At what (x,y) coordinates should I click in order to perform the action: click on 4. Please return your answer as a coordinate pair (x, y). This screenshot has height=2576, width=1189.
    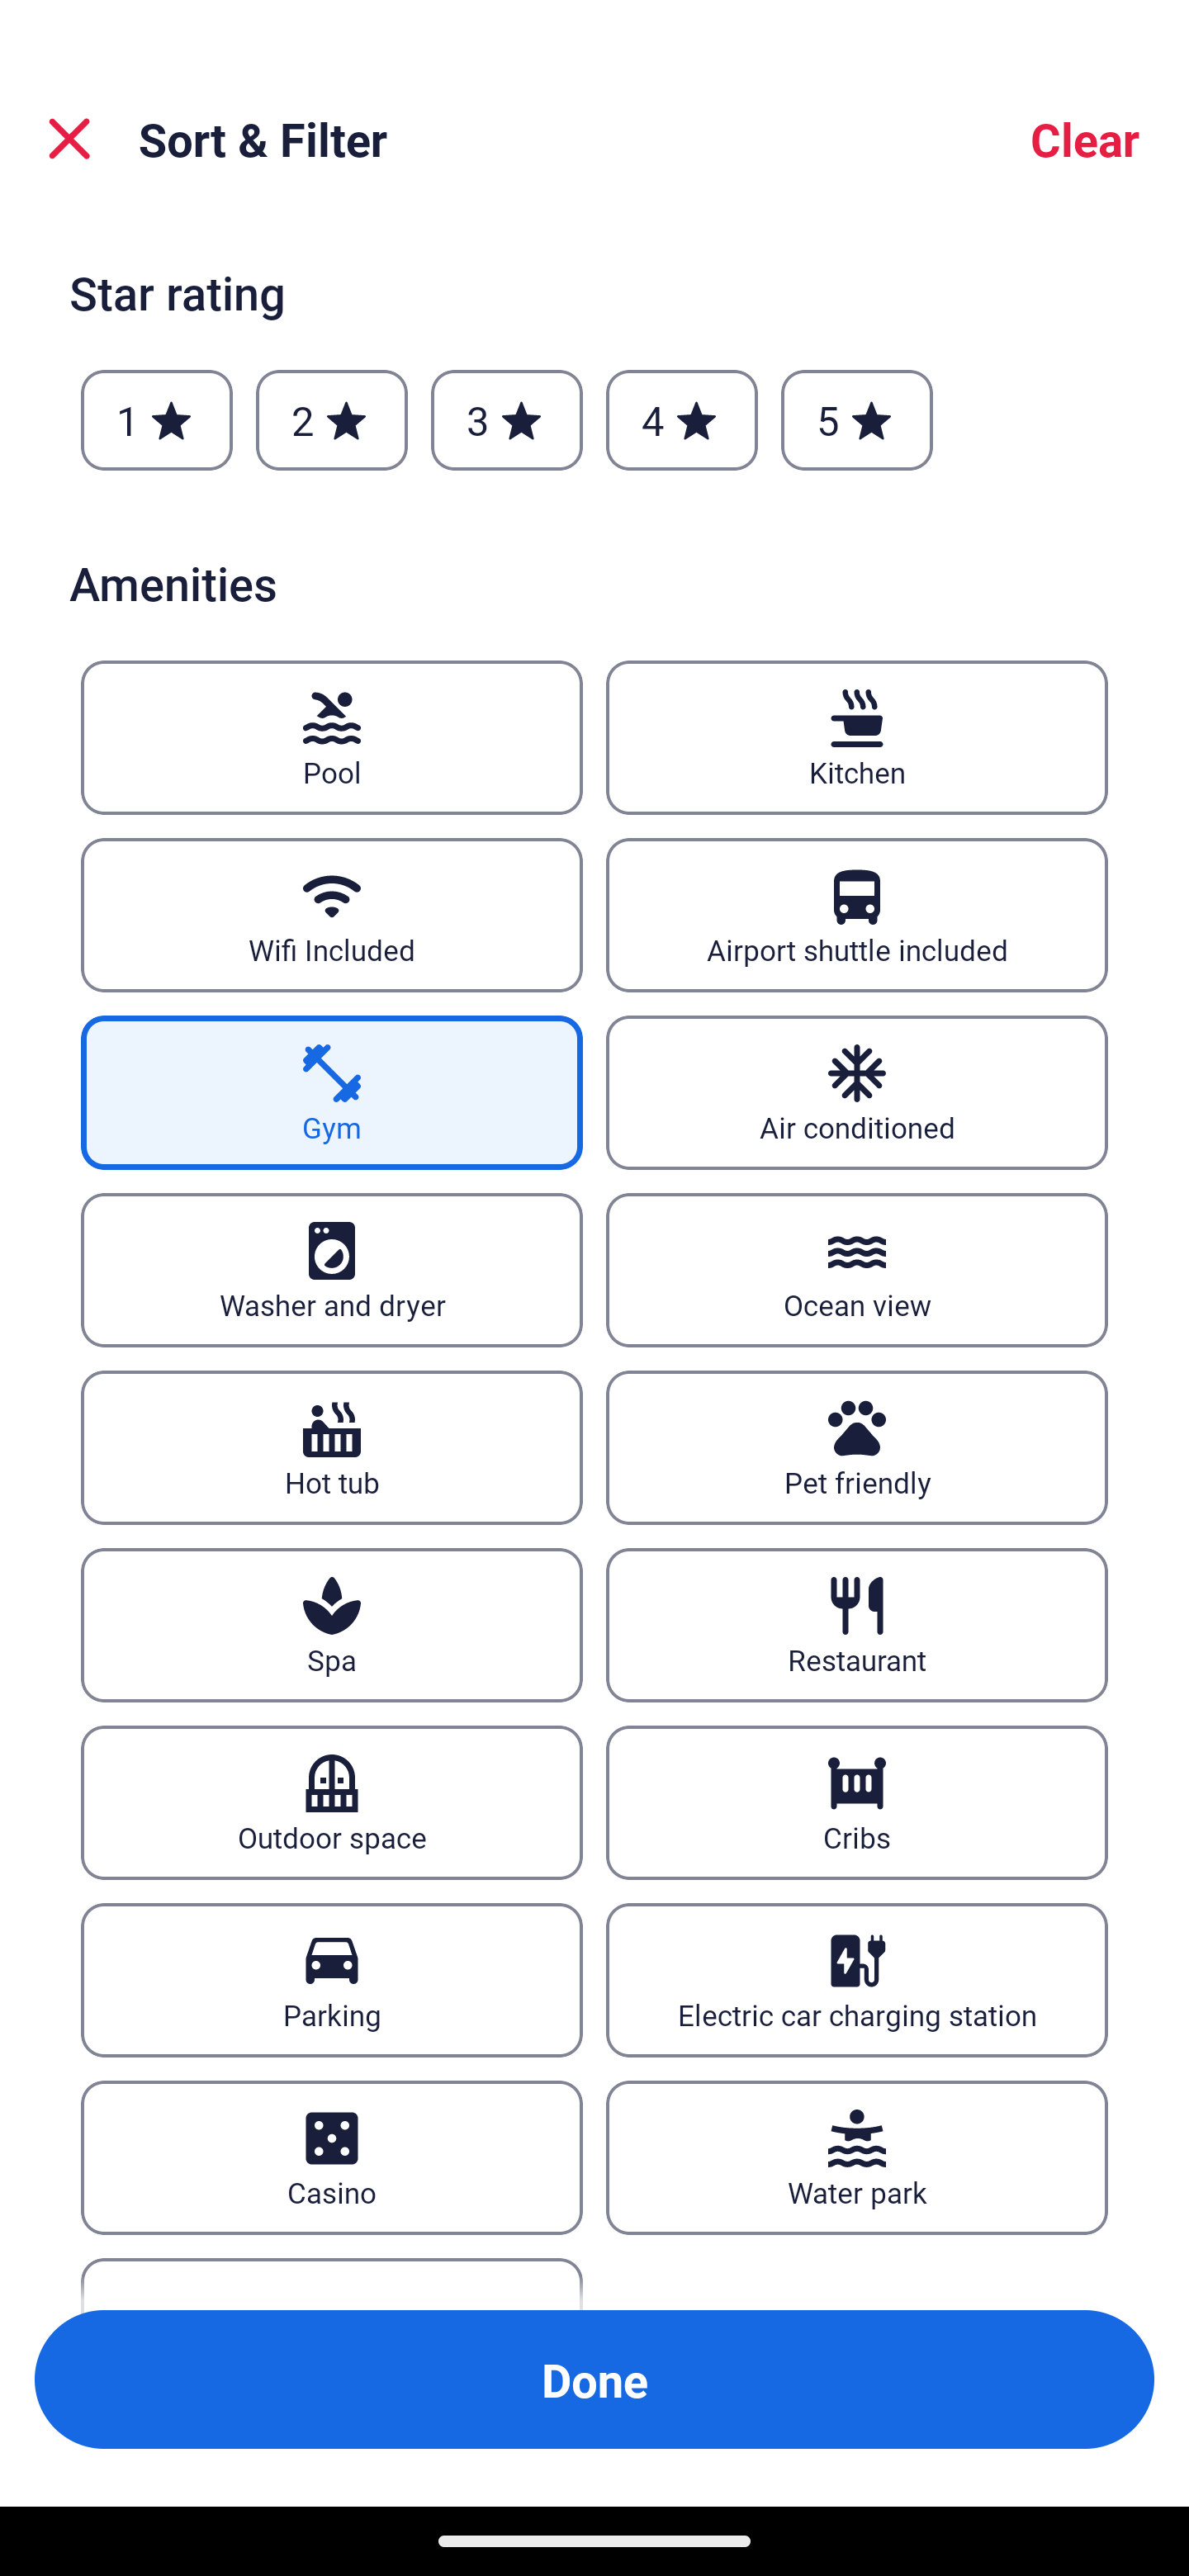
    Looking at the image, I should click on (682, 419).